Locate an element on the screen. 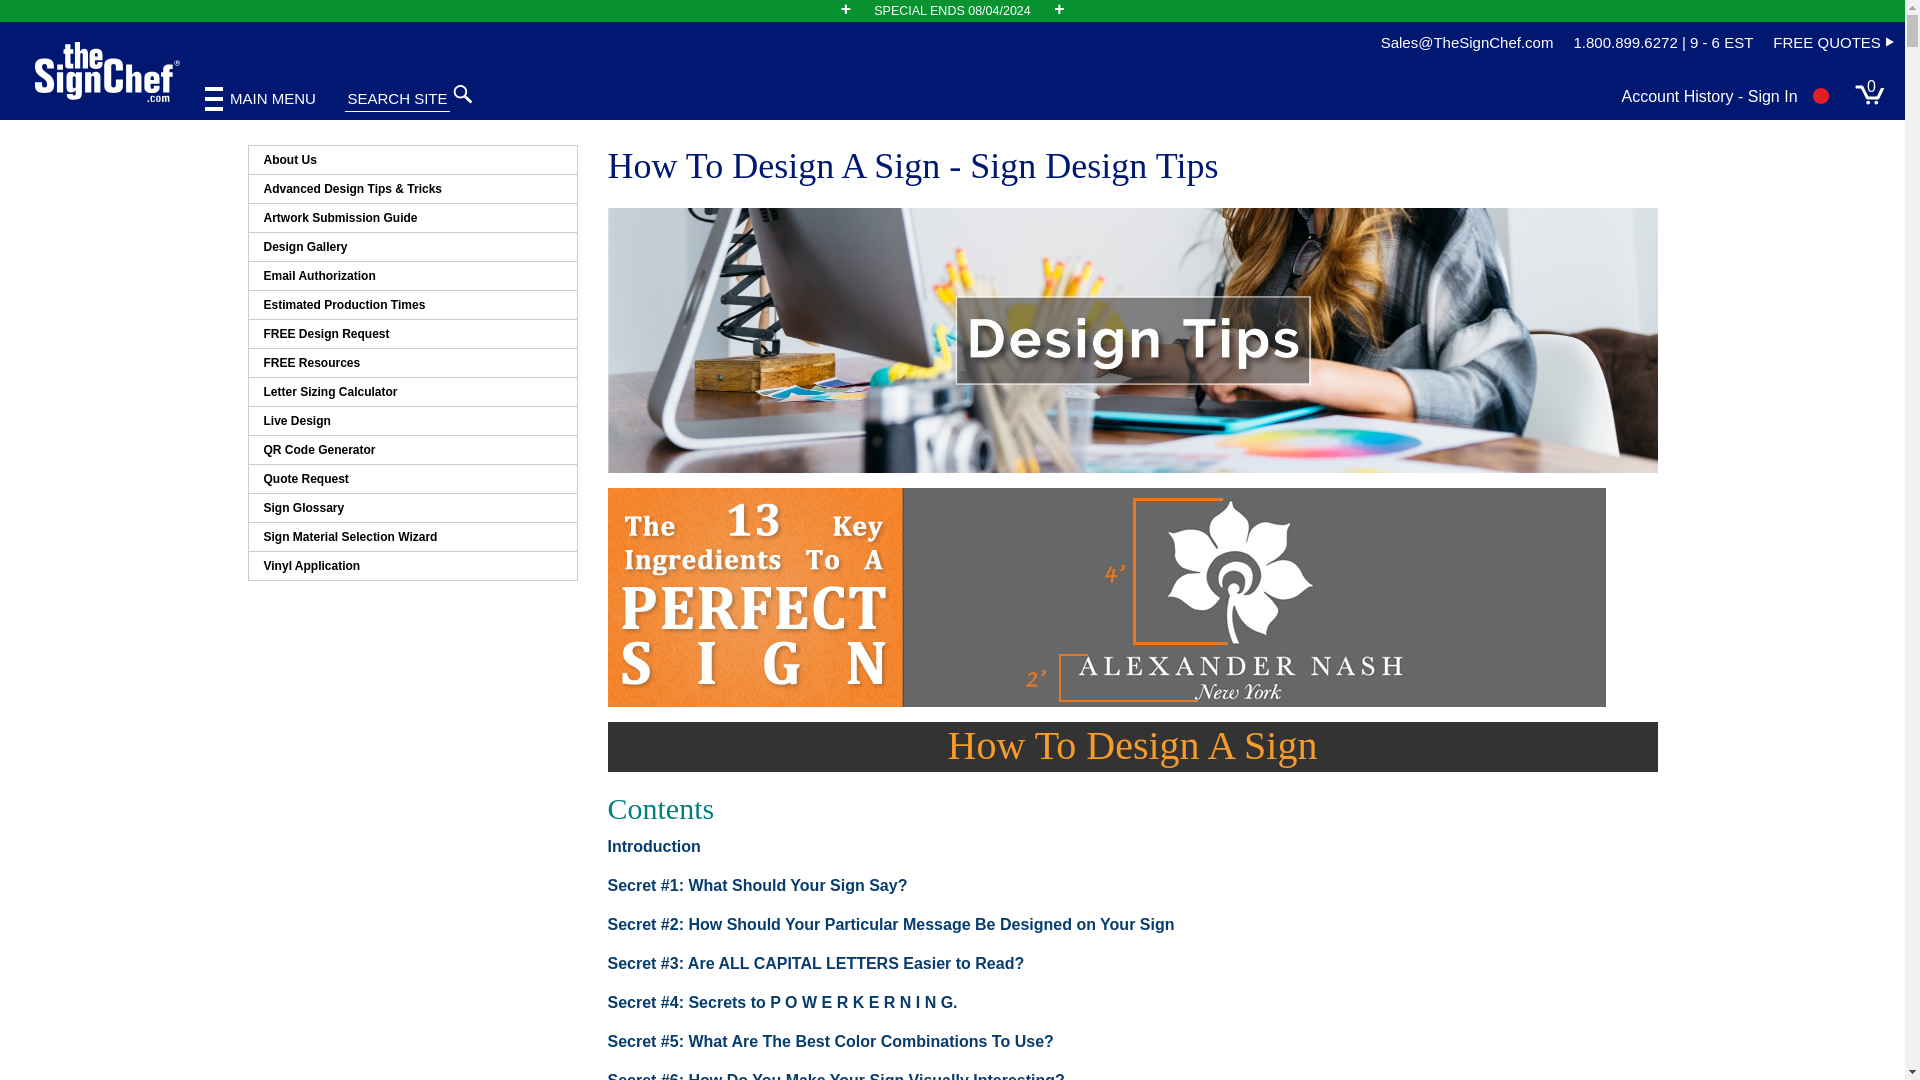 This screenshot has height=1080, width=1920. Sign Glossary is located at coordinates (412, 507).